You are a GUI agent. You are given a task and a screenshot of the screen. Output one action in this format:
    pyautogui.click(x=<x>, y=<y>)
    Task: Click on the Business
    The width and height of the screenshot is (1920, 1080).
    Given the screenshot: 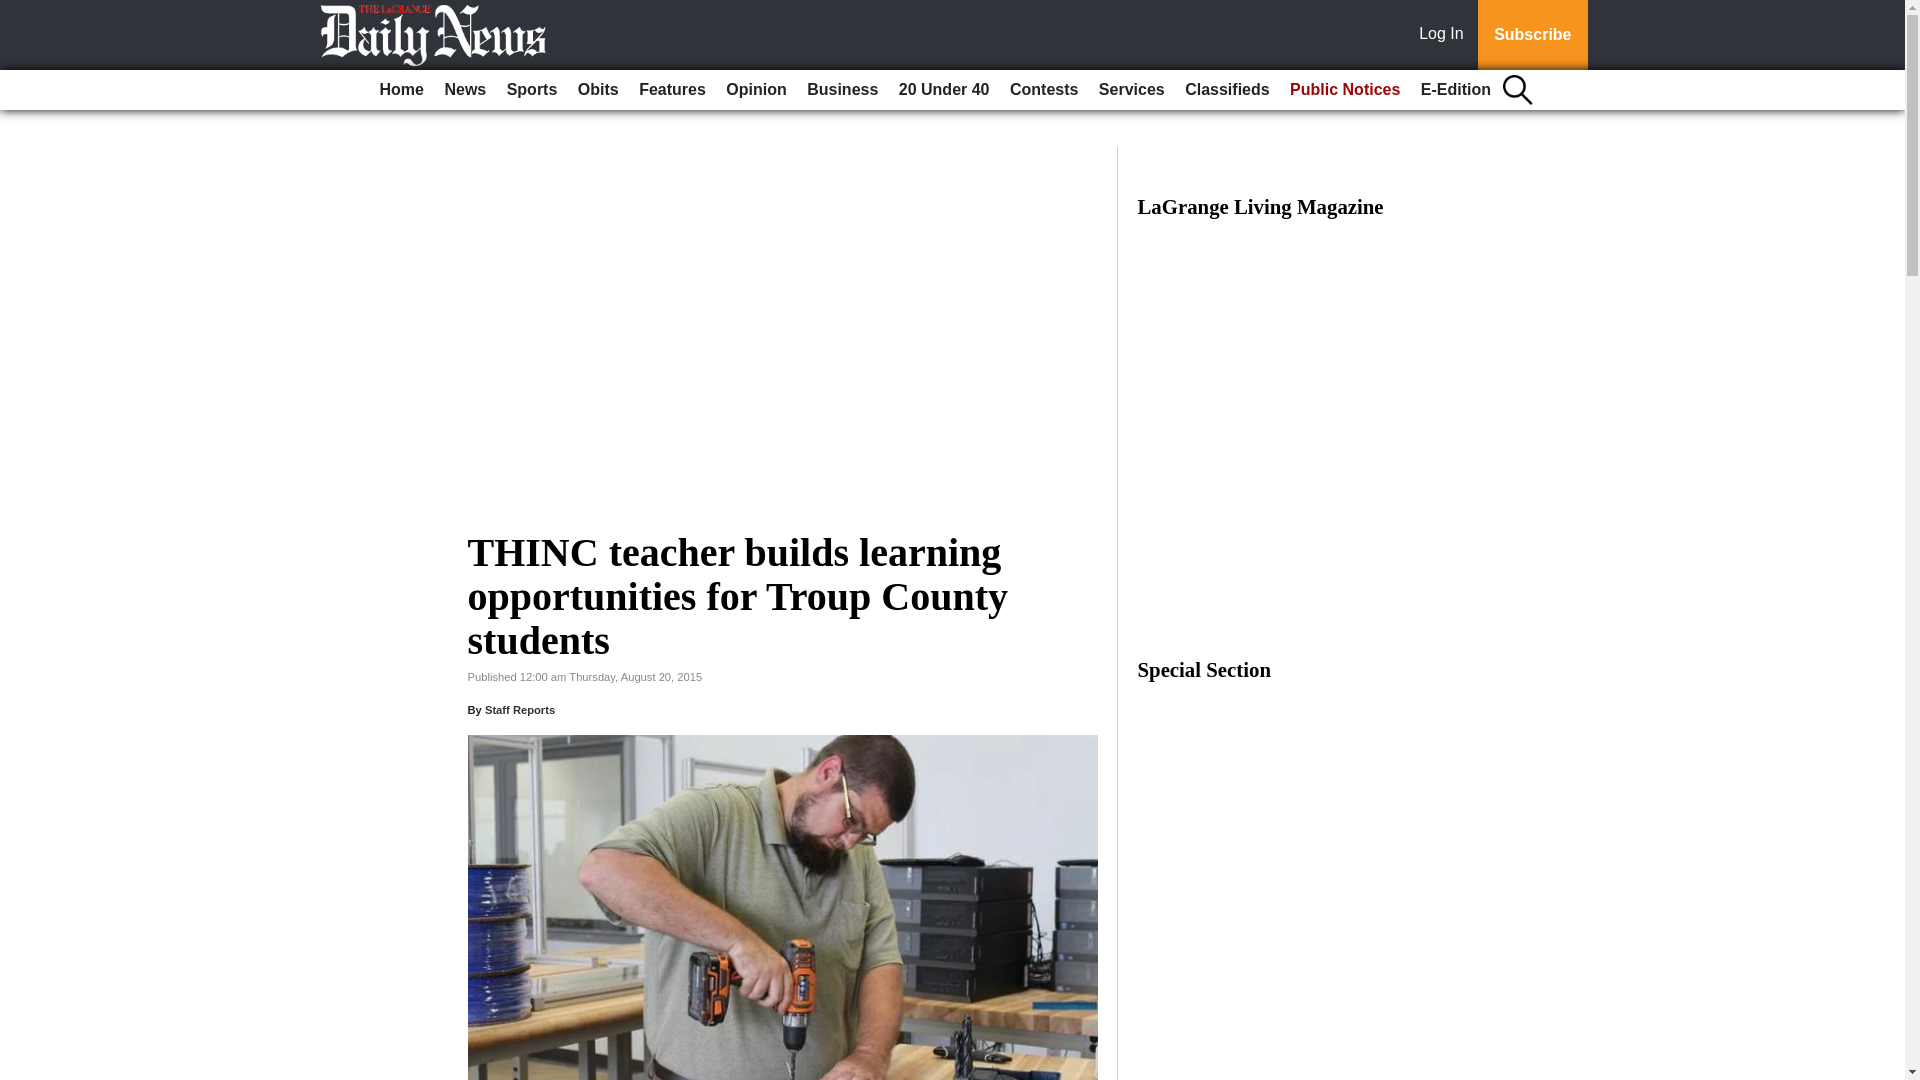 What is the action you would take?
    pyautogui.click(x=842, y=90)
    